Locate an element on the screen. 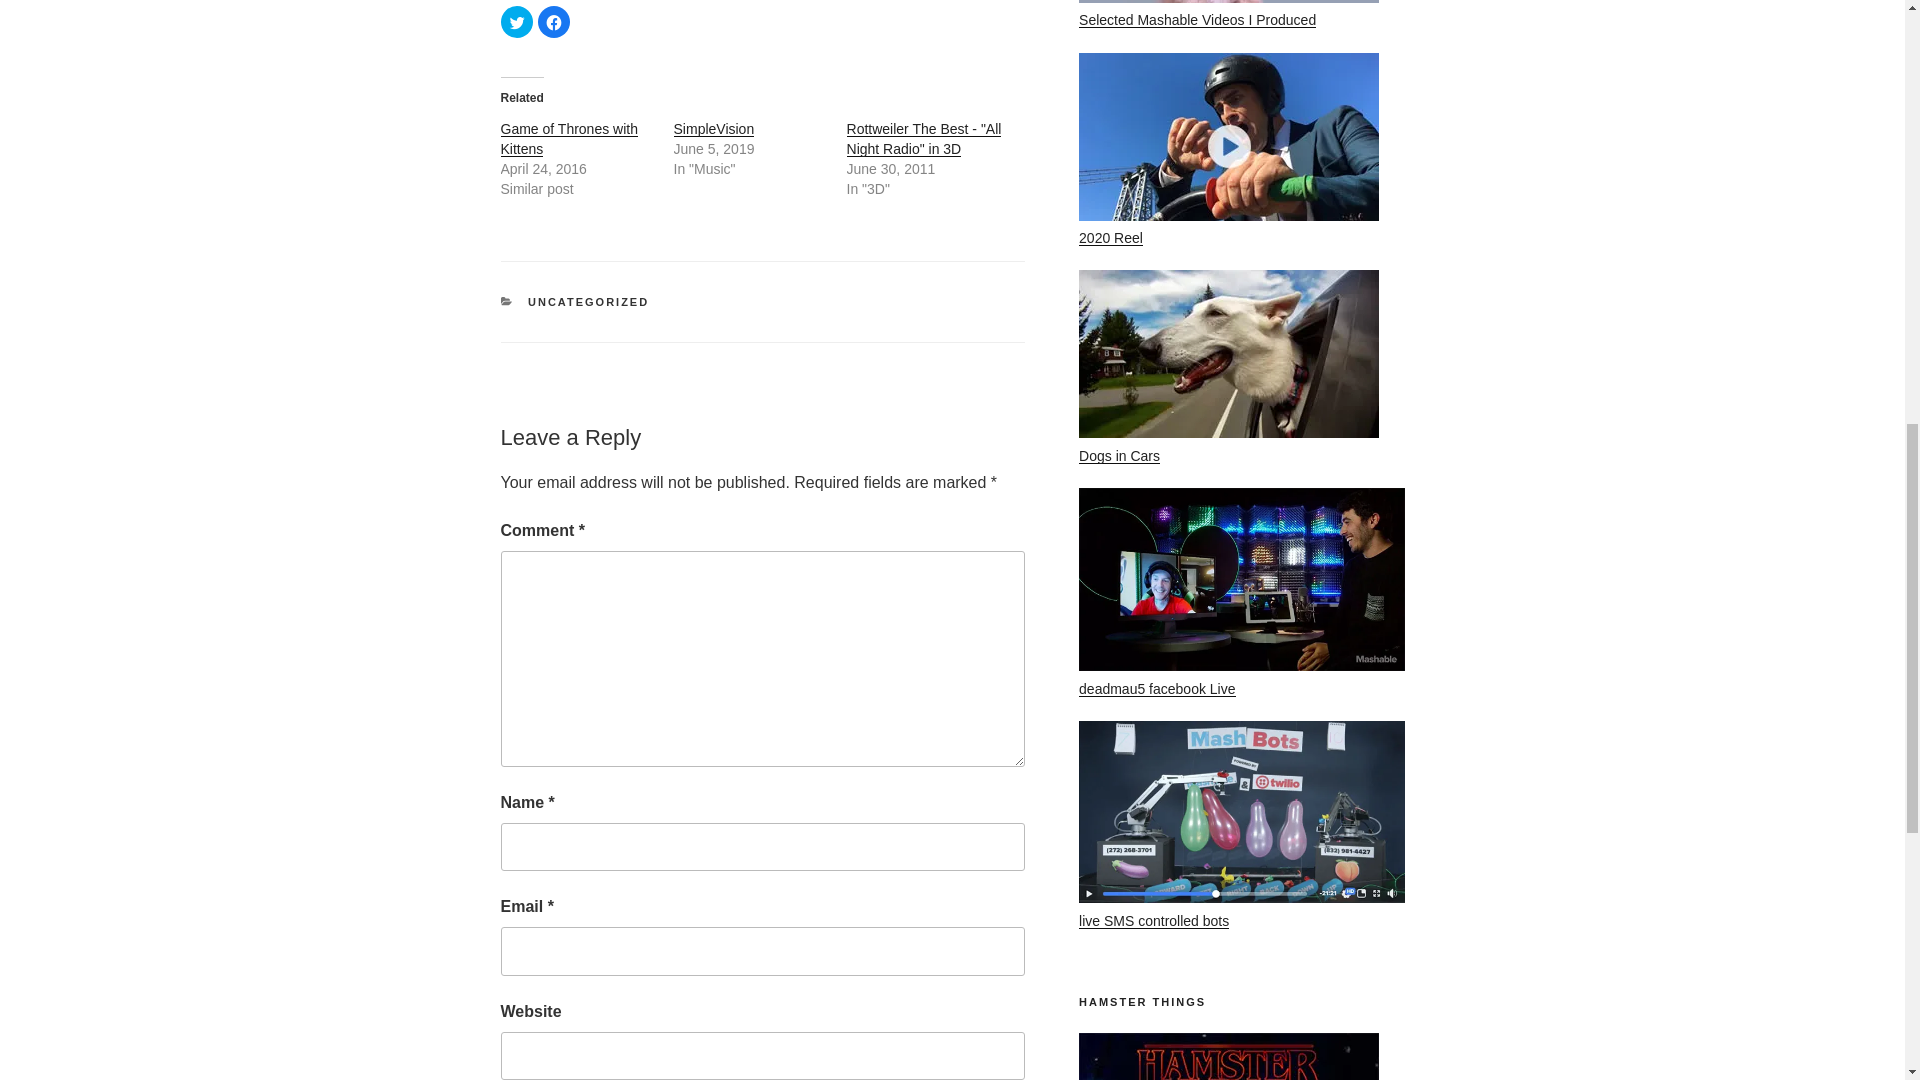  Click to share on Twitter is located at coordinates (515, 22).